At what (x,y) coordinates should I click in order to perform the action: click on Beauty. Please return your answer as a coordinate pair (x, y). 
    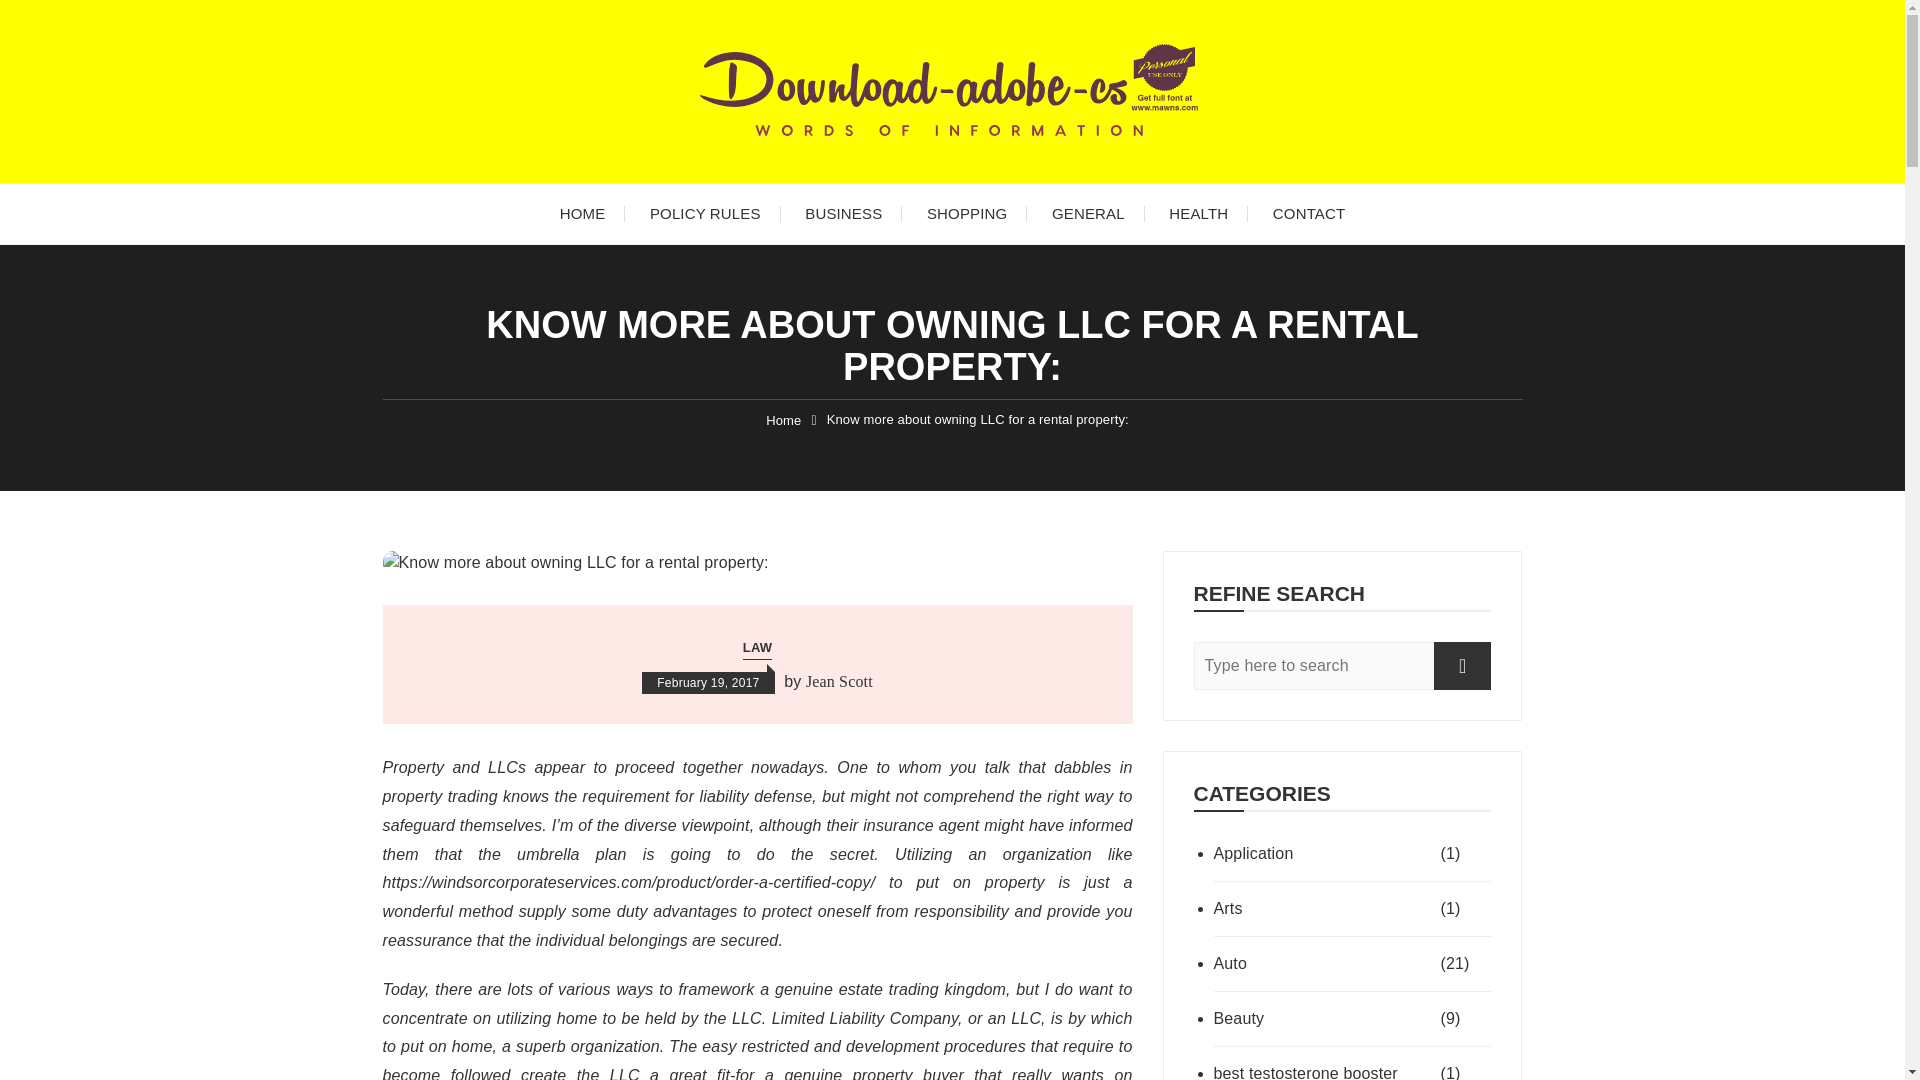
    Looking at the image, I should click on (1324, 1018).